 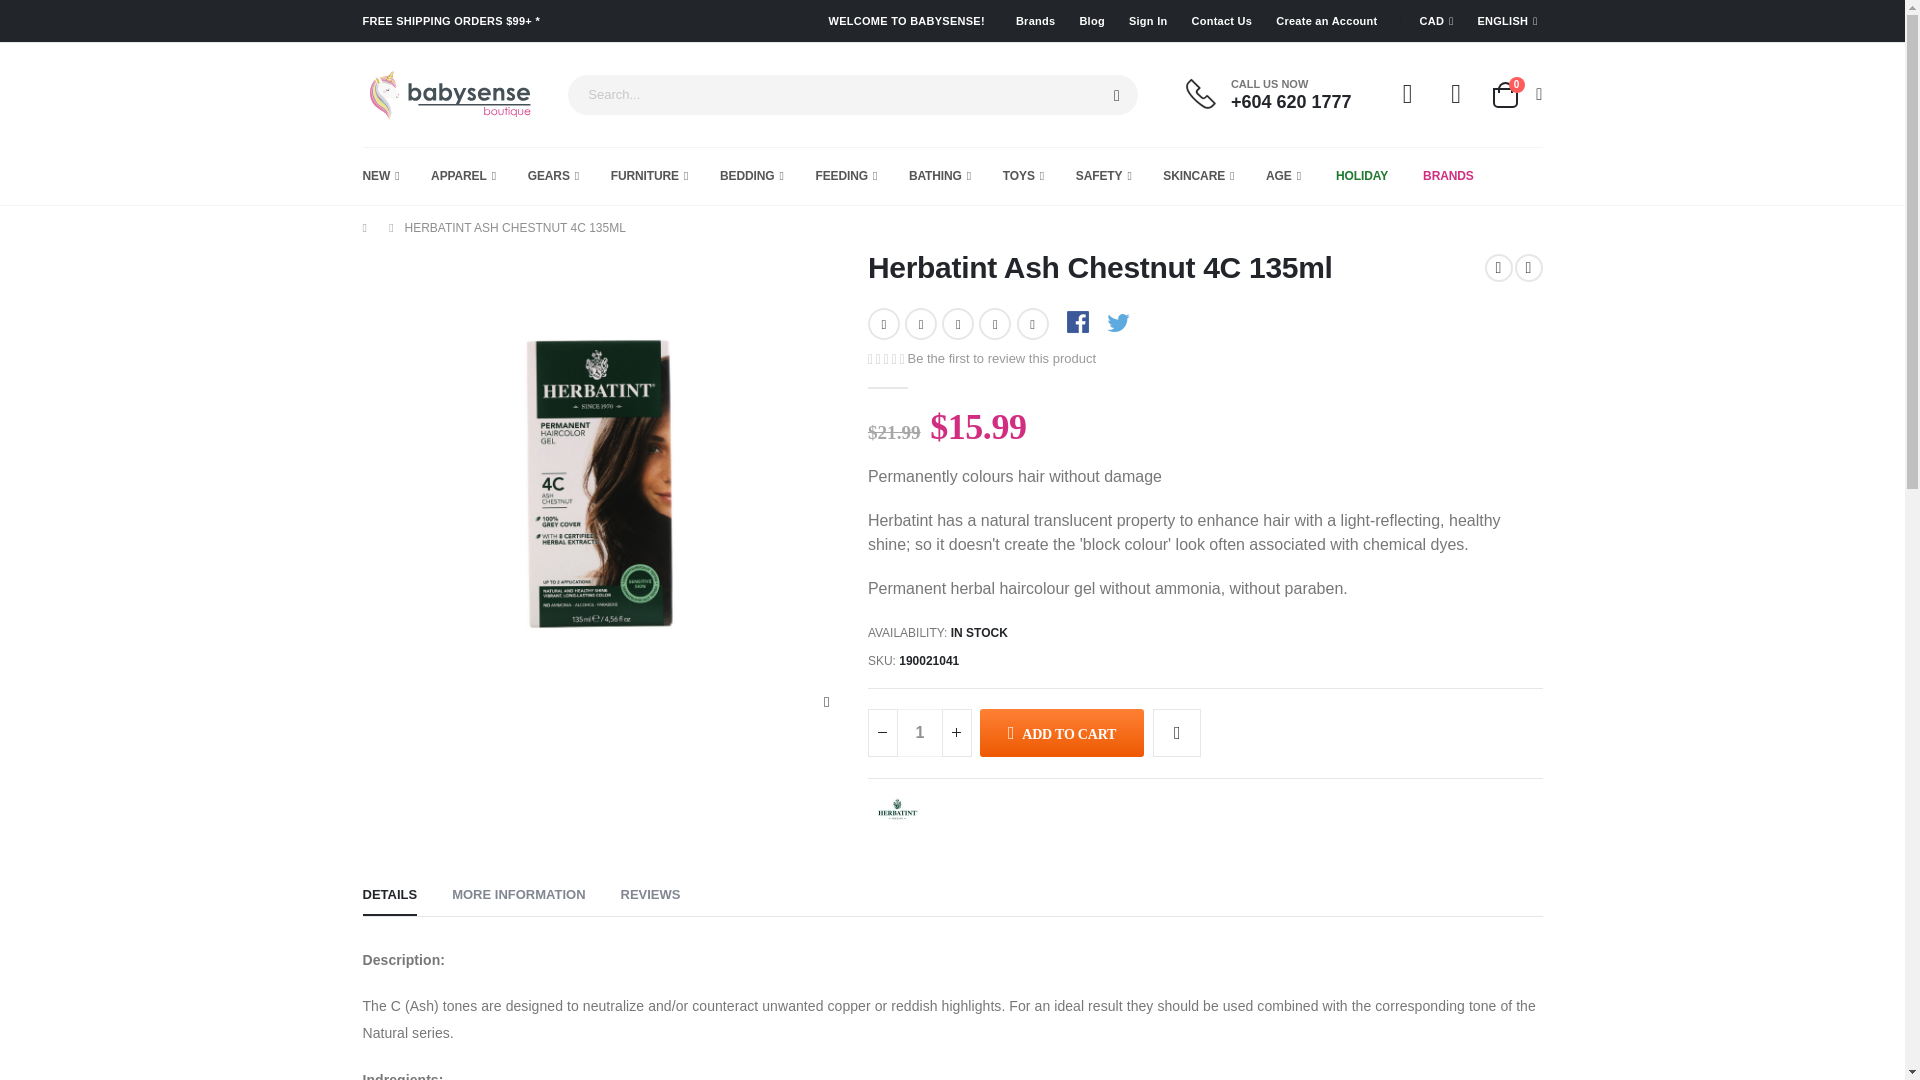 What do you see at coordinates (462, 176) in the screenshot?
I see `Apparel` at bounding box center [462, 176].